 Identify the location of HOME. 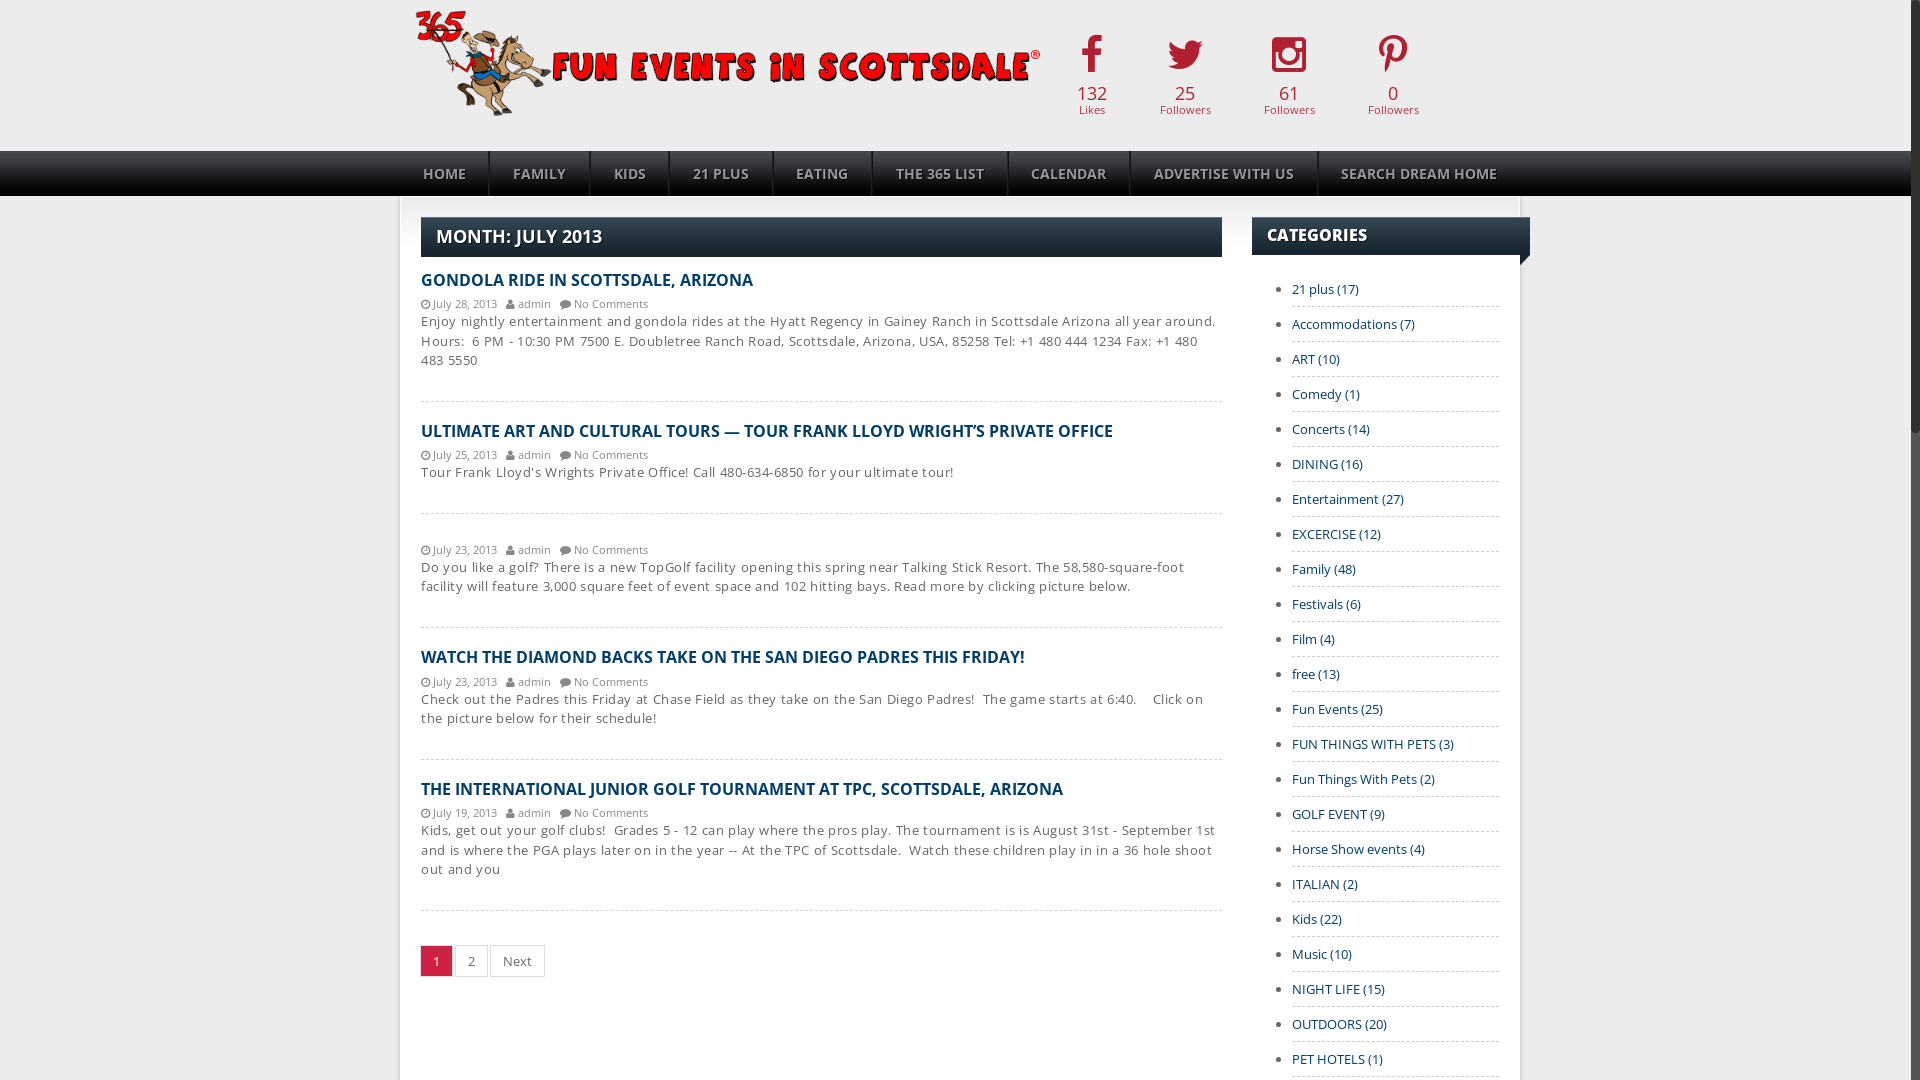
(444, 174).